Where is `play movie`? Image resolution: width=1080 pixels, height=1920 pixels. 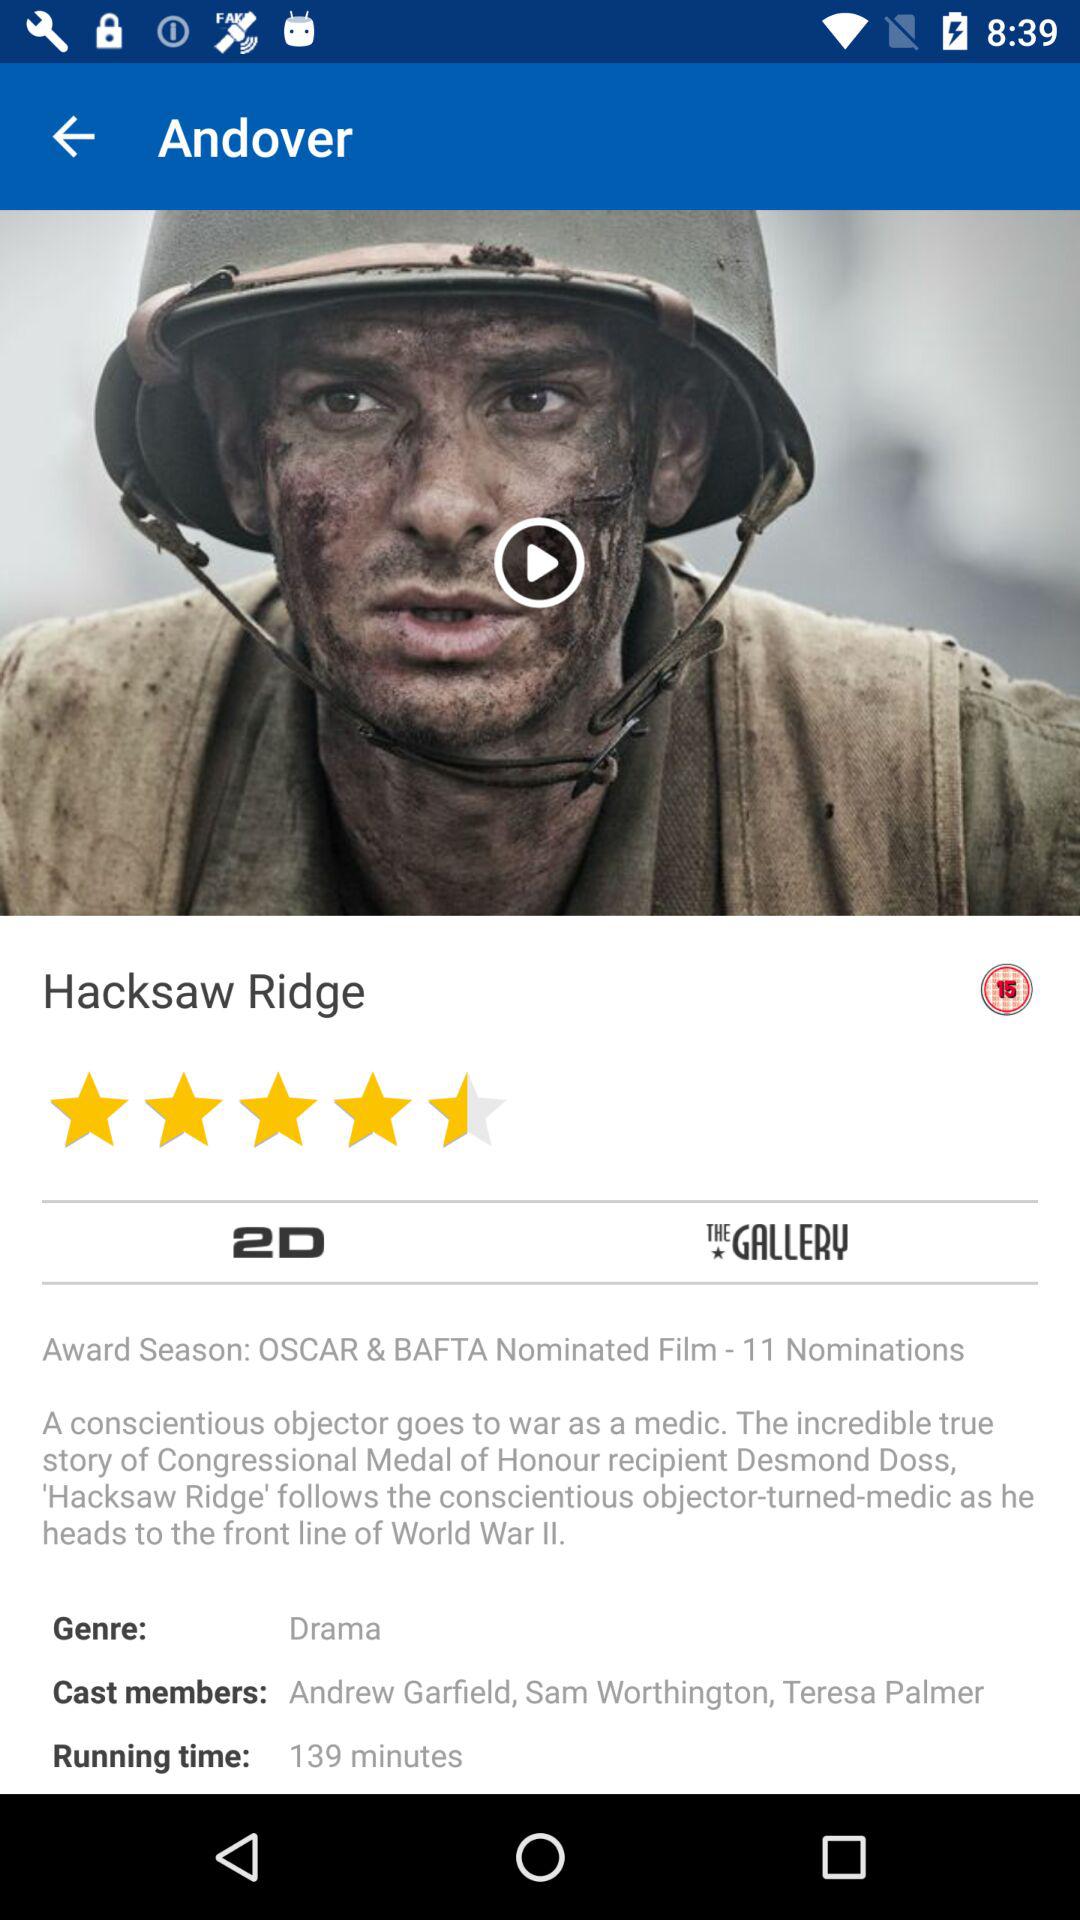
play movie is located at coordinates (540, 562).